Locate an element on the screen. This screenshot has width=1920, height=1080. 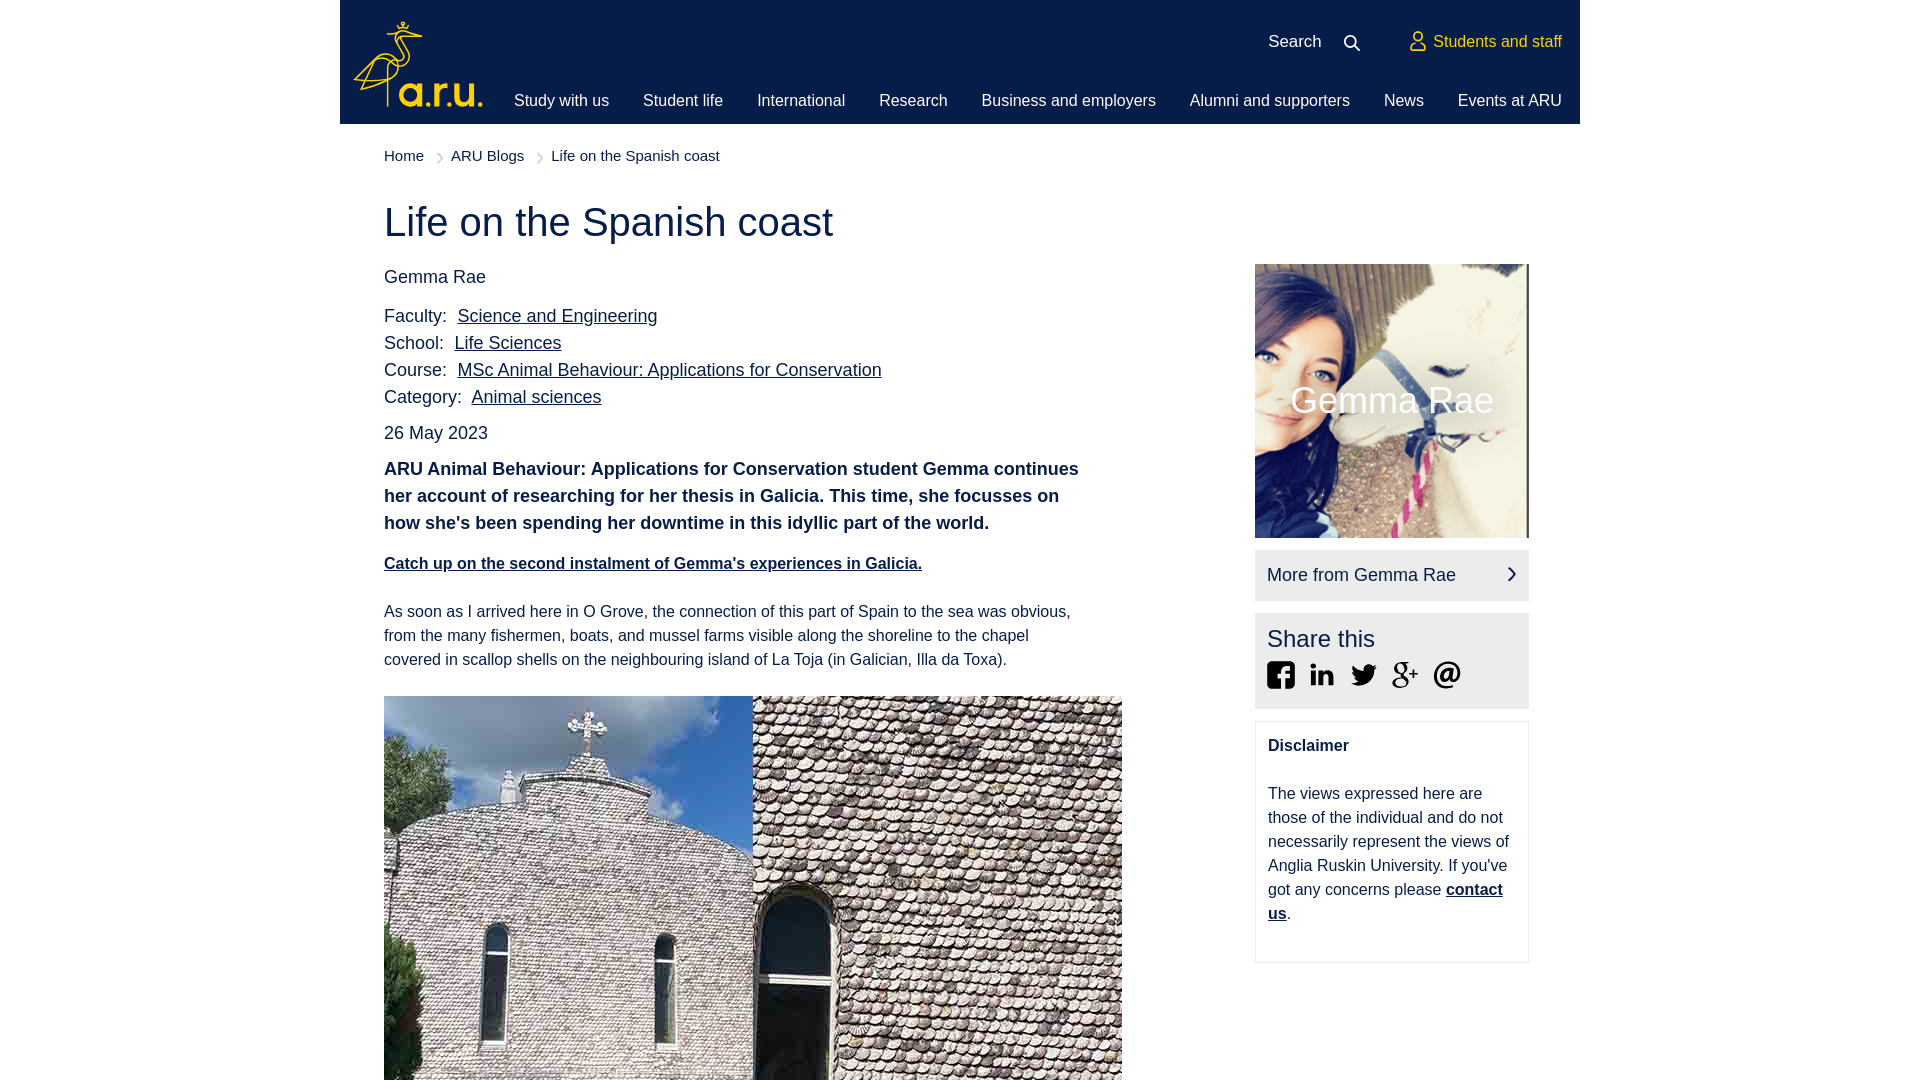
Study with us is located at coordinates (561, 100).